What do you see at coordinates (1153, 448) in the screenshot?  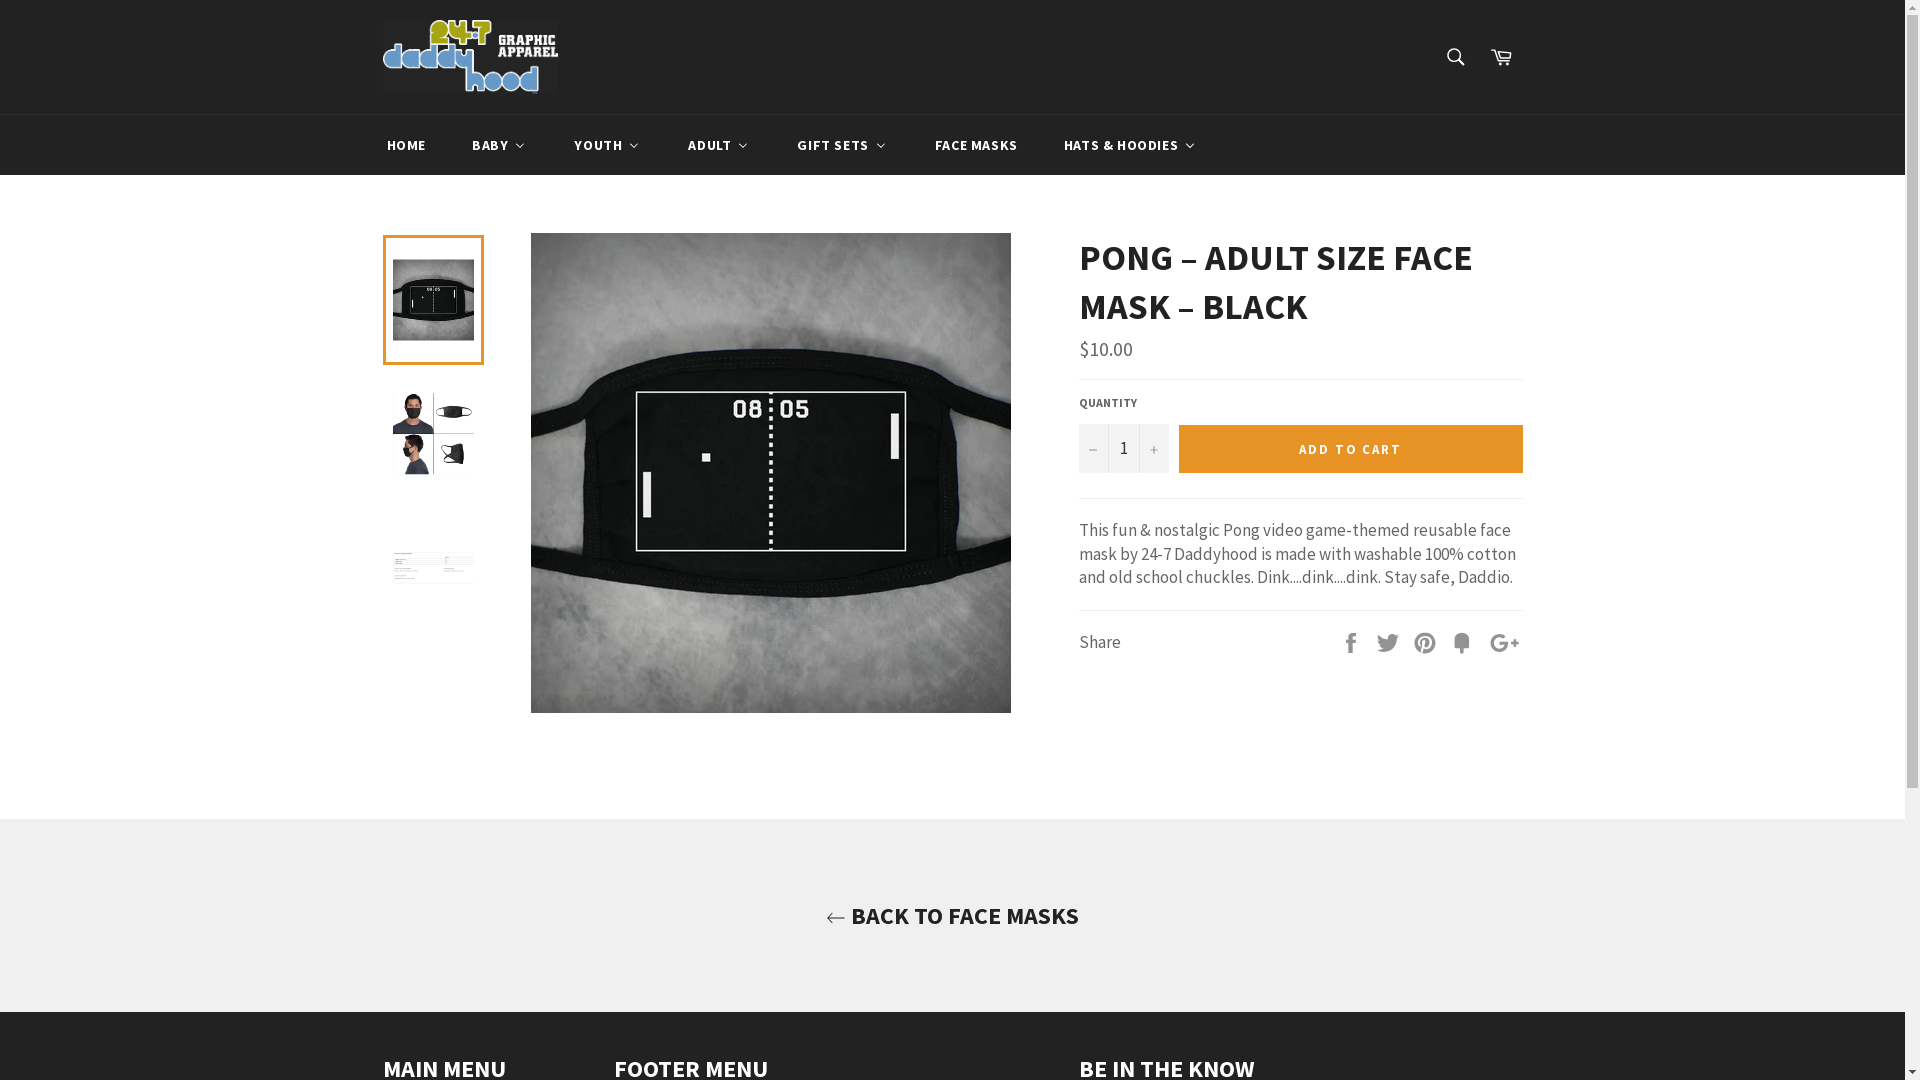 I see `+` at bounding box center [1153, 448].